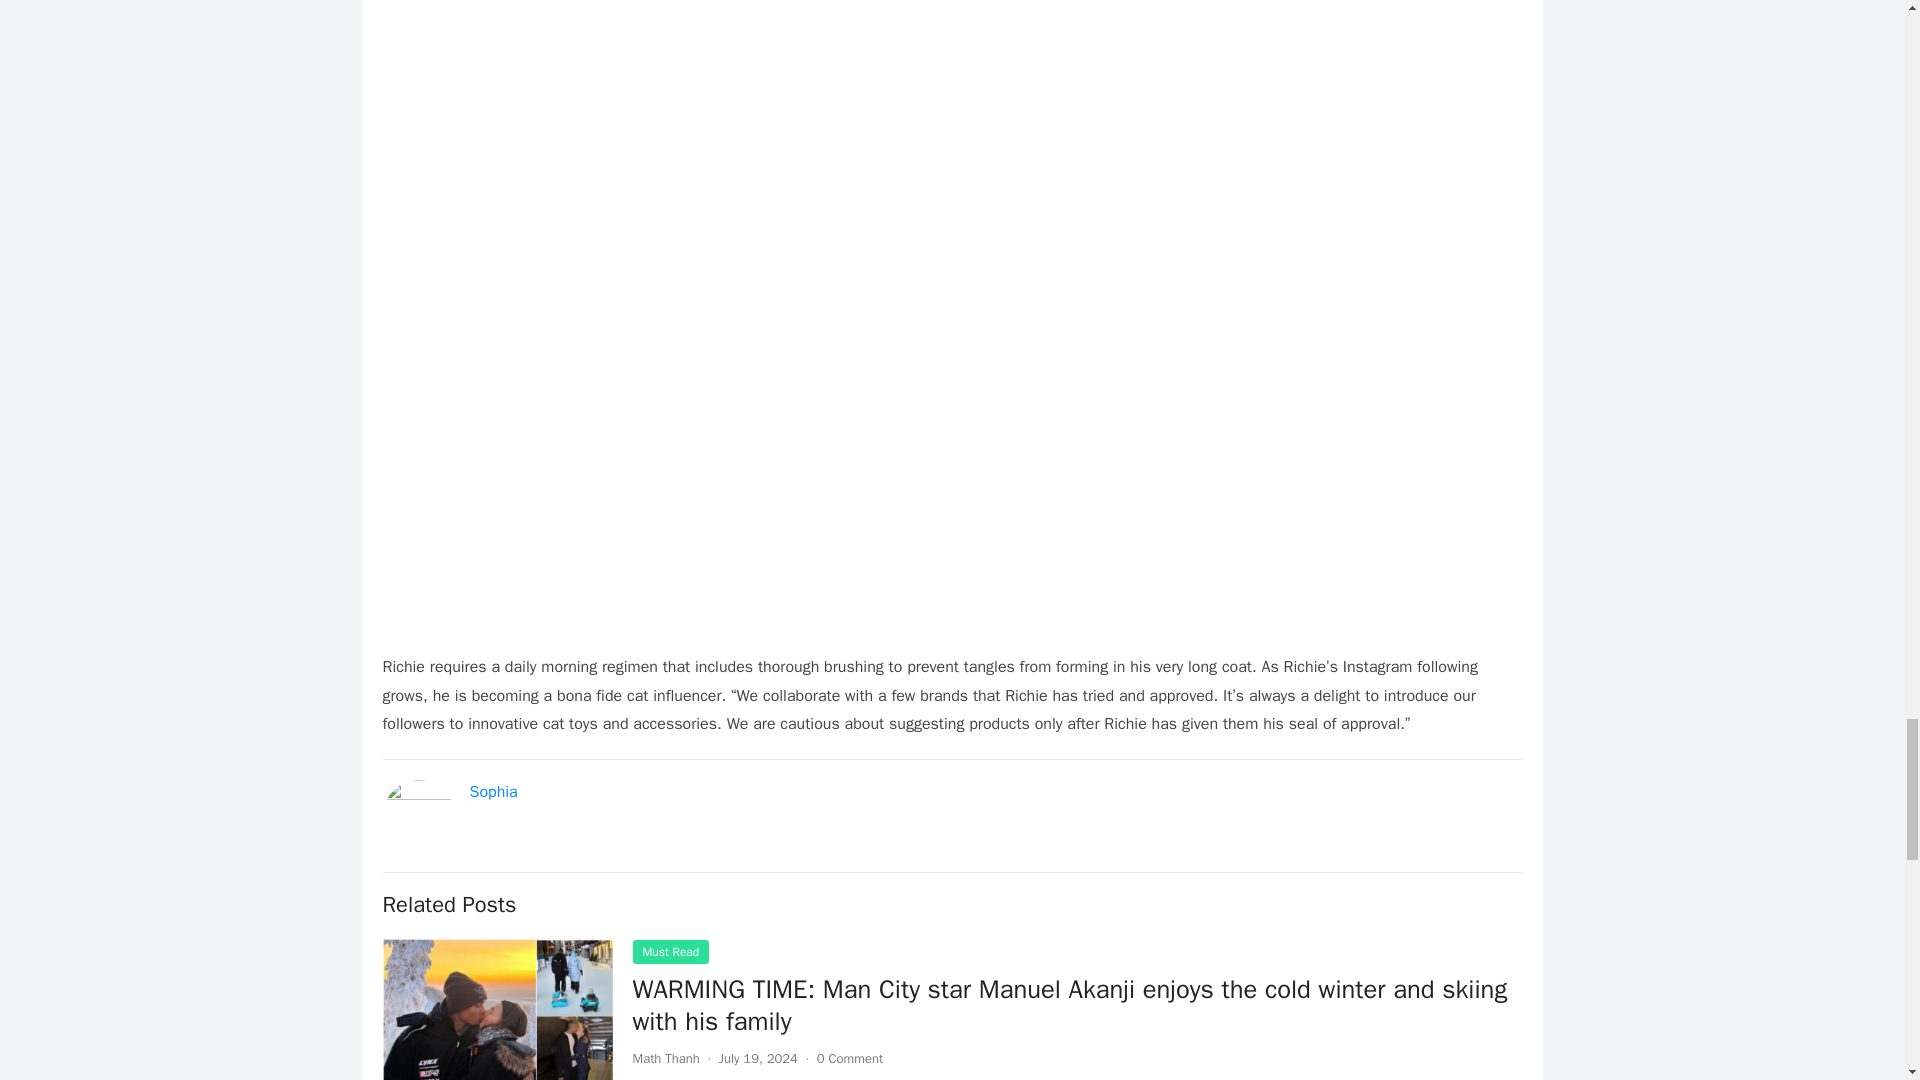 Image resolution: width=1920 pixels, height=1080 pixels. Describe the element at coordinates (664, 1058) in the screenshot. I see `Math Thanh` at that location.